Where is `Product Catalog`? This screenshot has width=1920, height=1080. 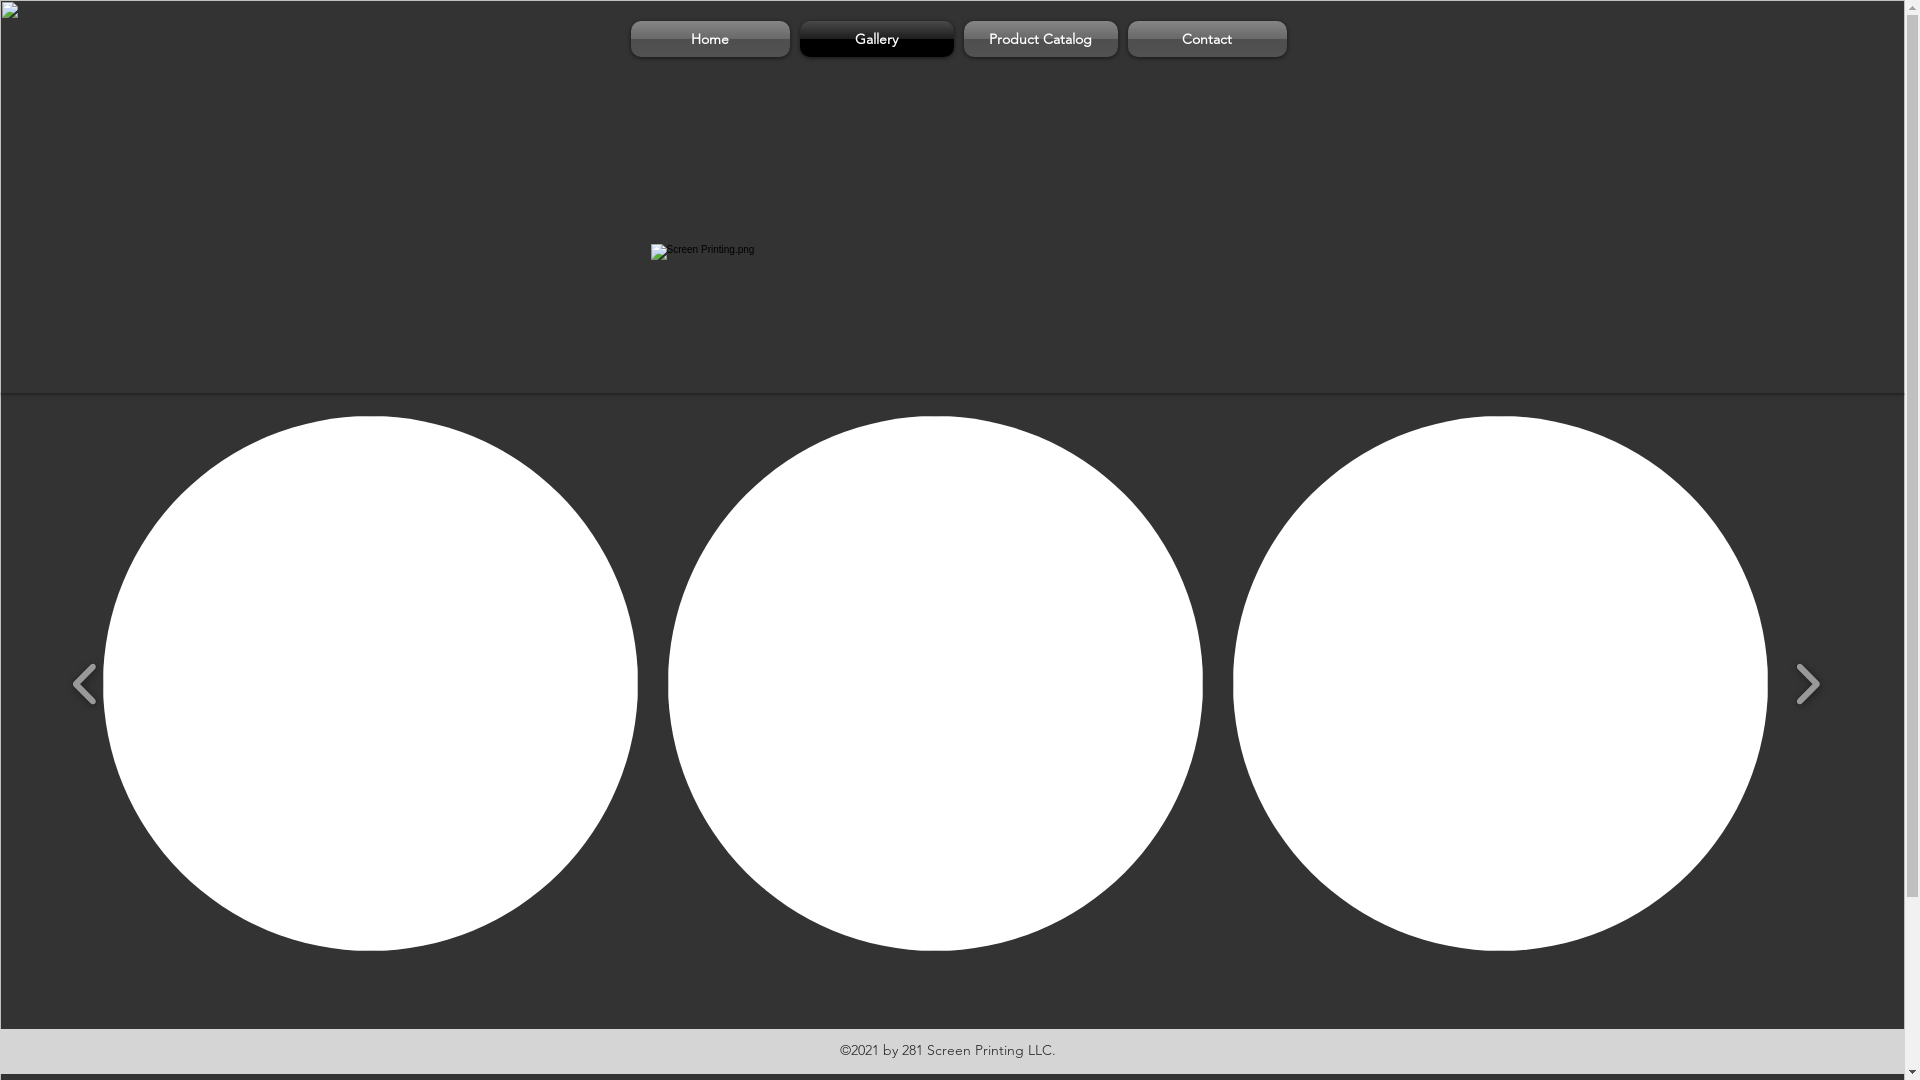
Product Catalog is located at coordinates (1040, 39).